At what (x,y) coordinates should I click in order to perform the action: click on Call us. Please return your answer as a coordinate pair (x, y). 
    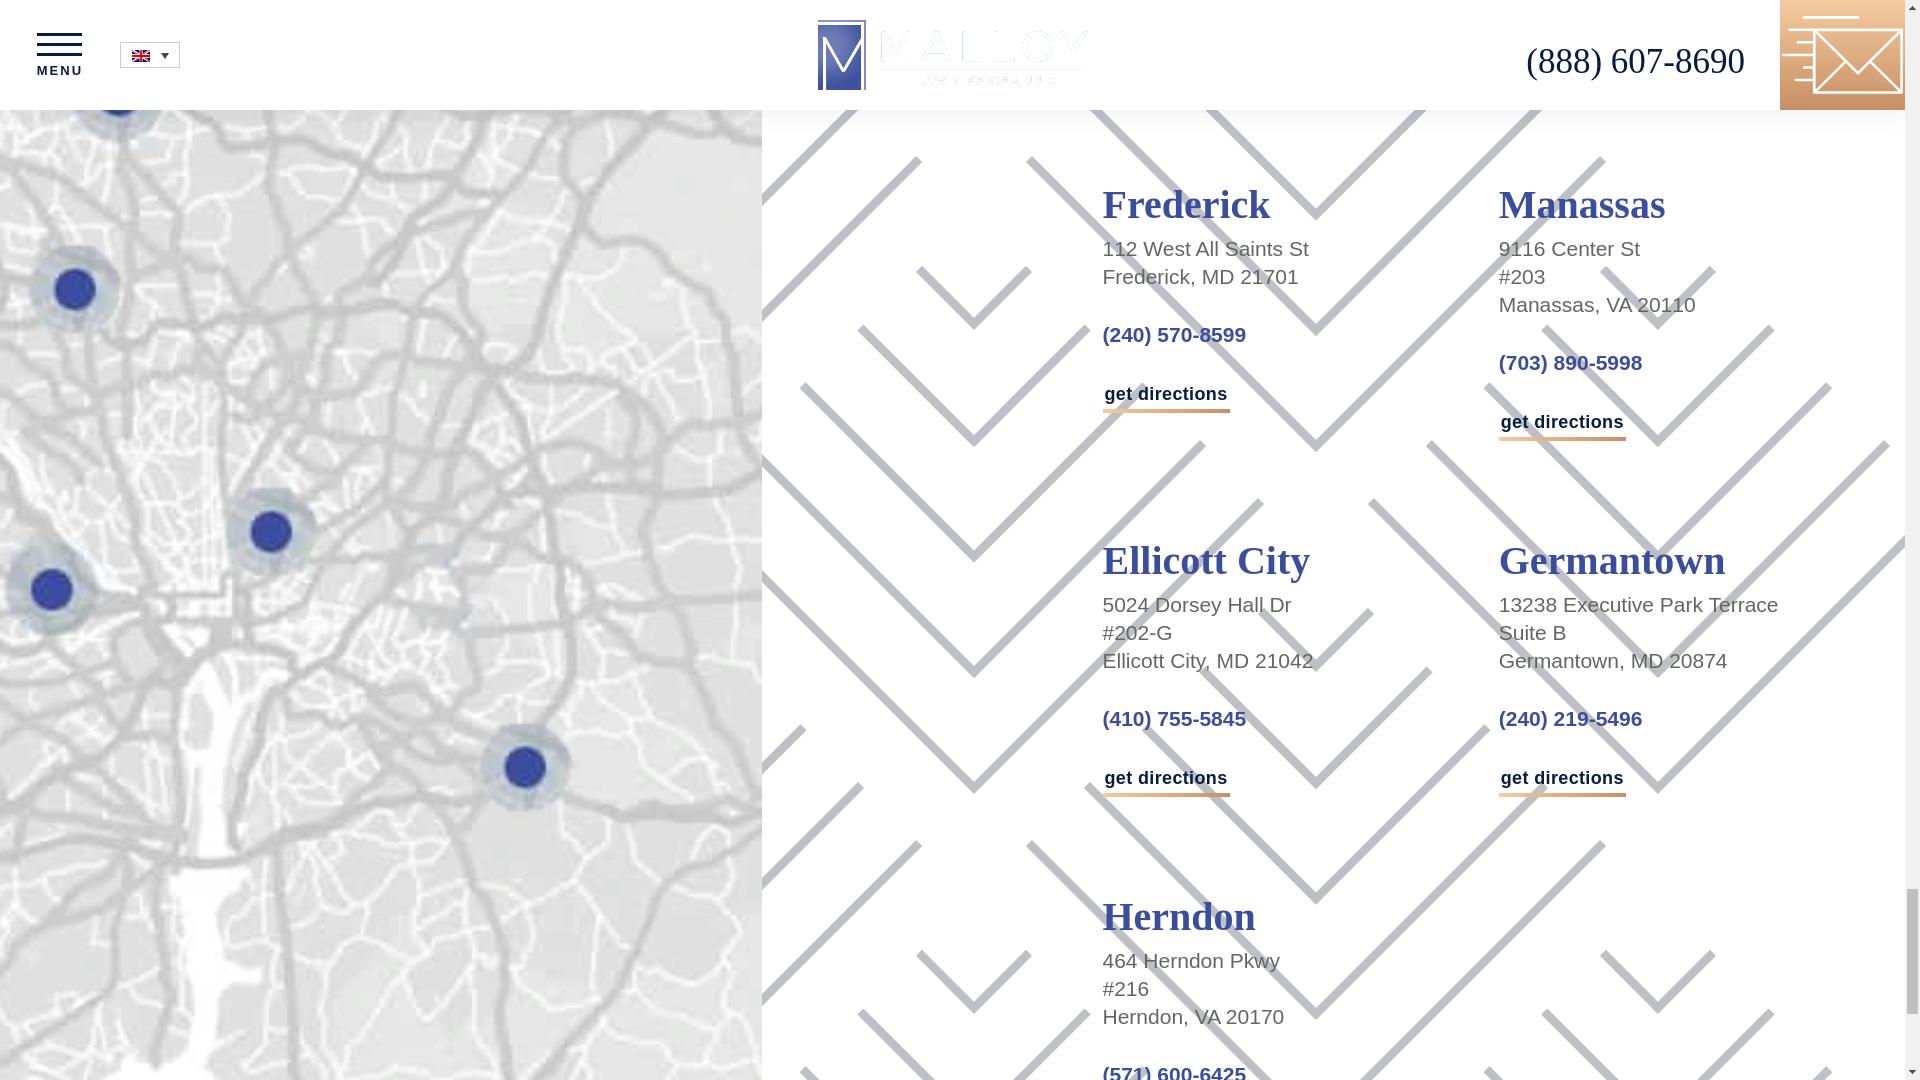
    Looking at the image, I should click on (1571, 8).